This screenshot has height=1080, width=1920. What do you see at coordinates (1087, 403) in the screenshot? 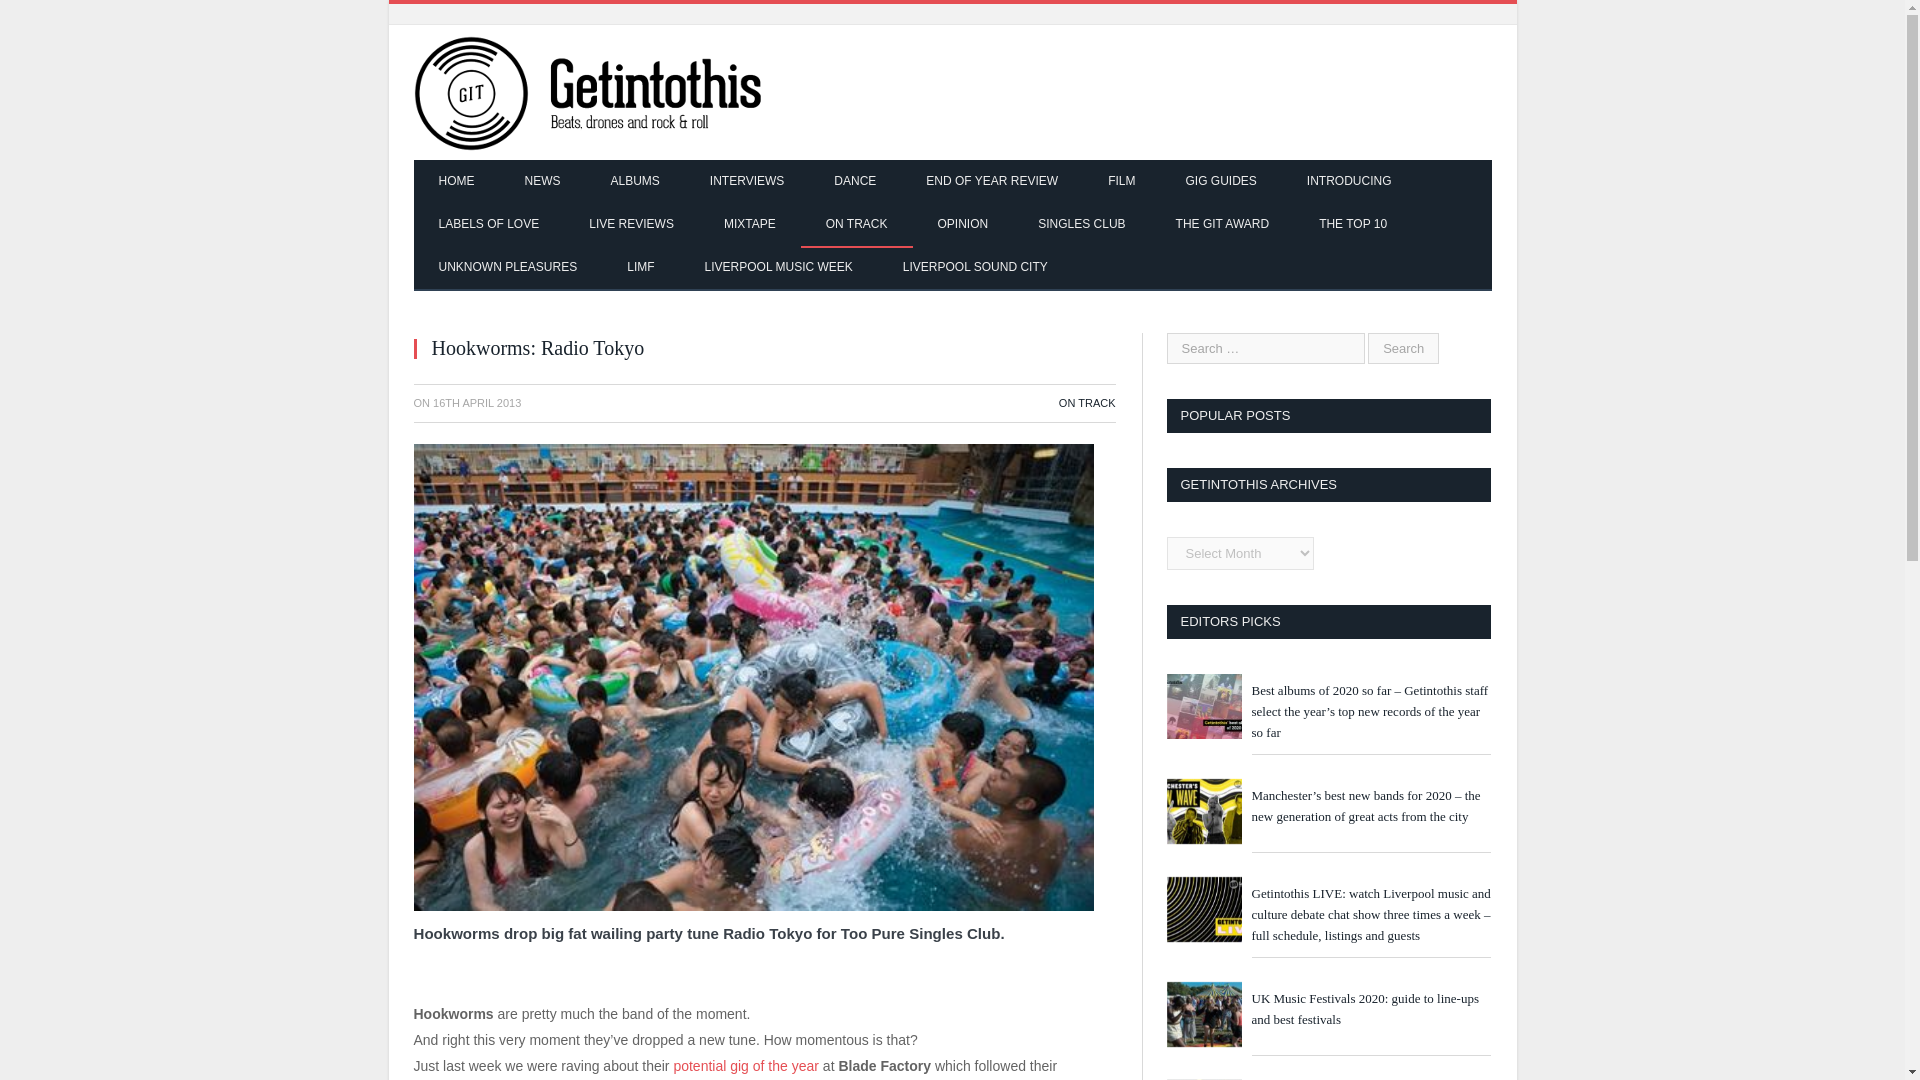
I see `ON TRACK` at bounding box center [1087, 403].